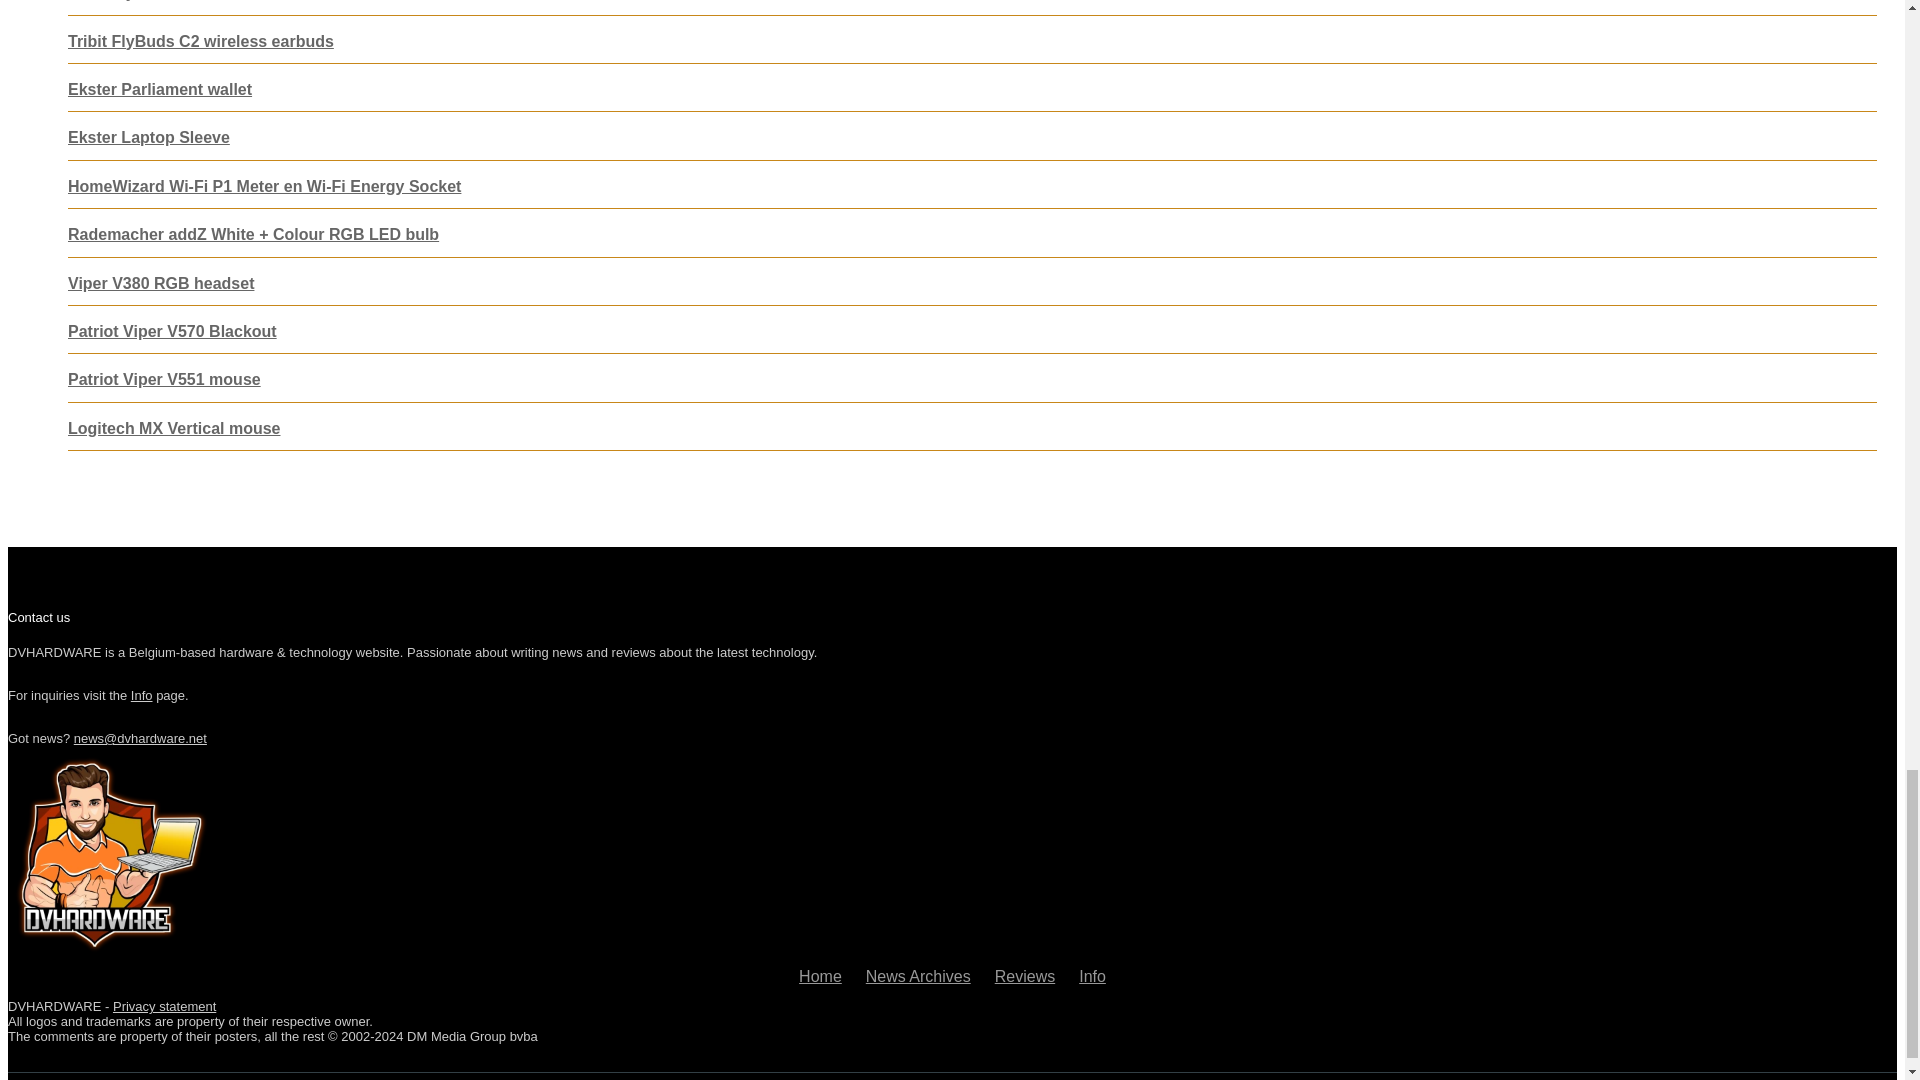  I want to click on HomeWizard Wi-Fi P1 Meter en Wi-Fi Energy Socket, so click(264, 186).